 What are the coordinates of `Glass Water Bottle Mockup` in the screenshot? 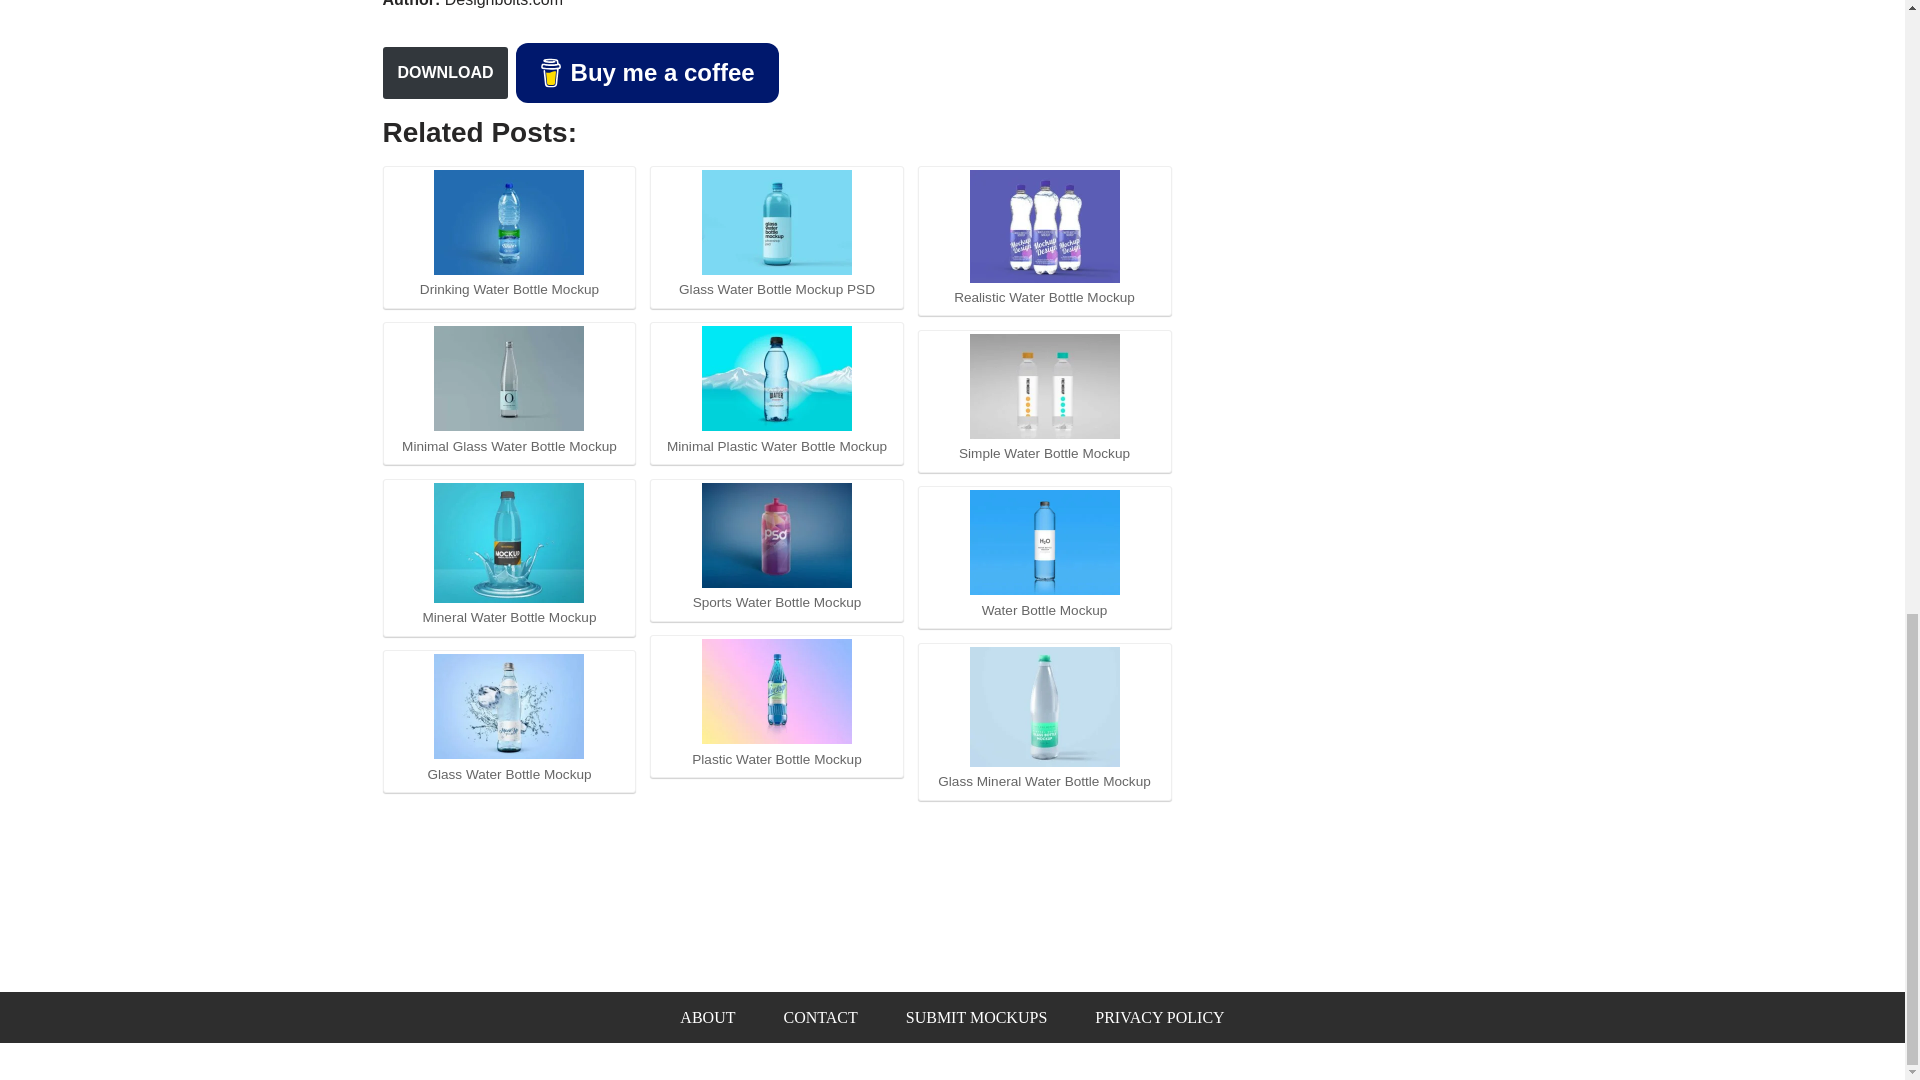 It's located at (508, 706).